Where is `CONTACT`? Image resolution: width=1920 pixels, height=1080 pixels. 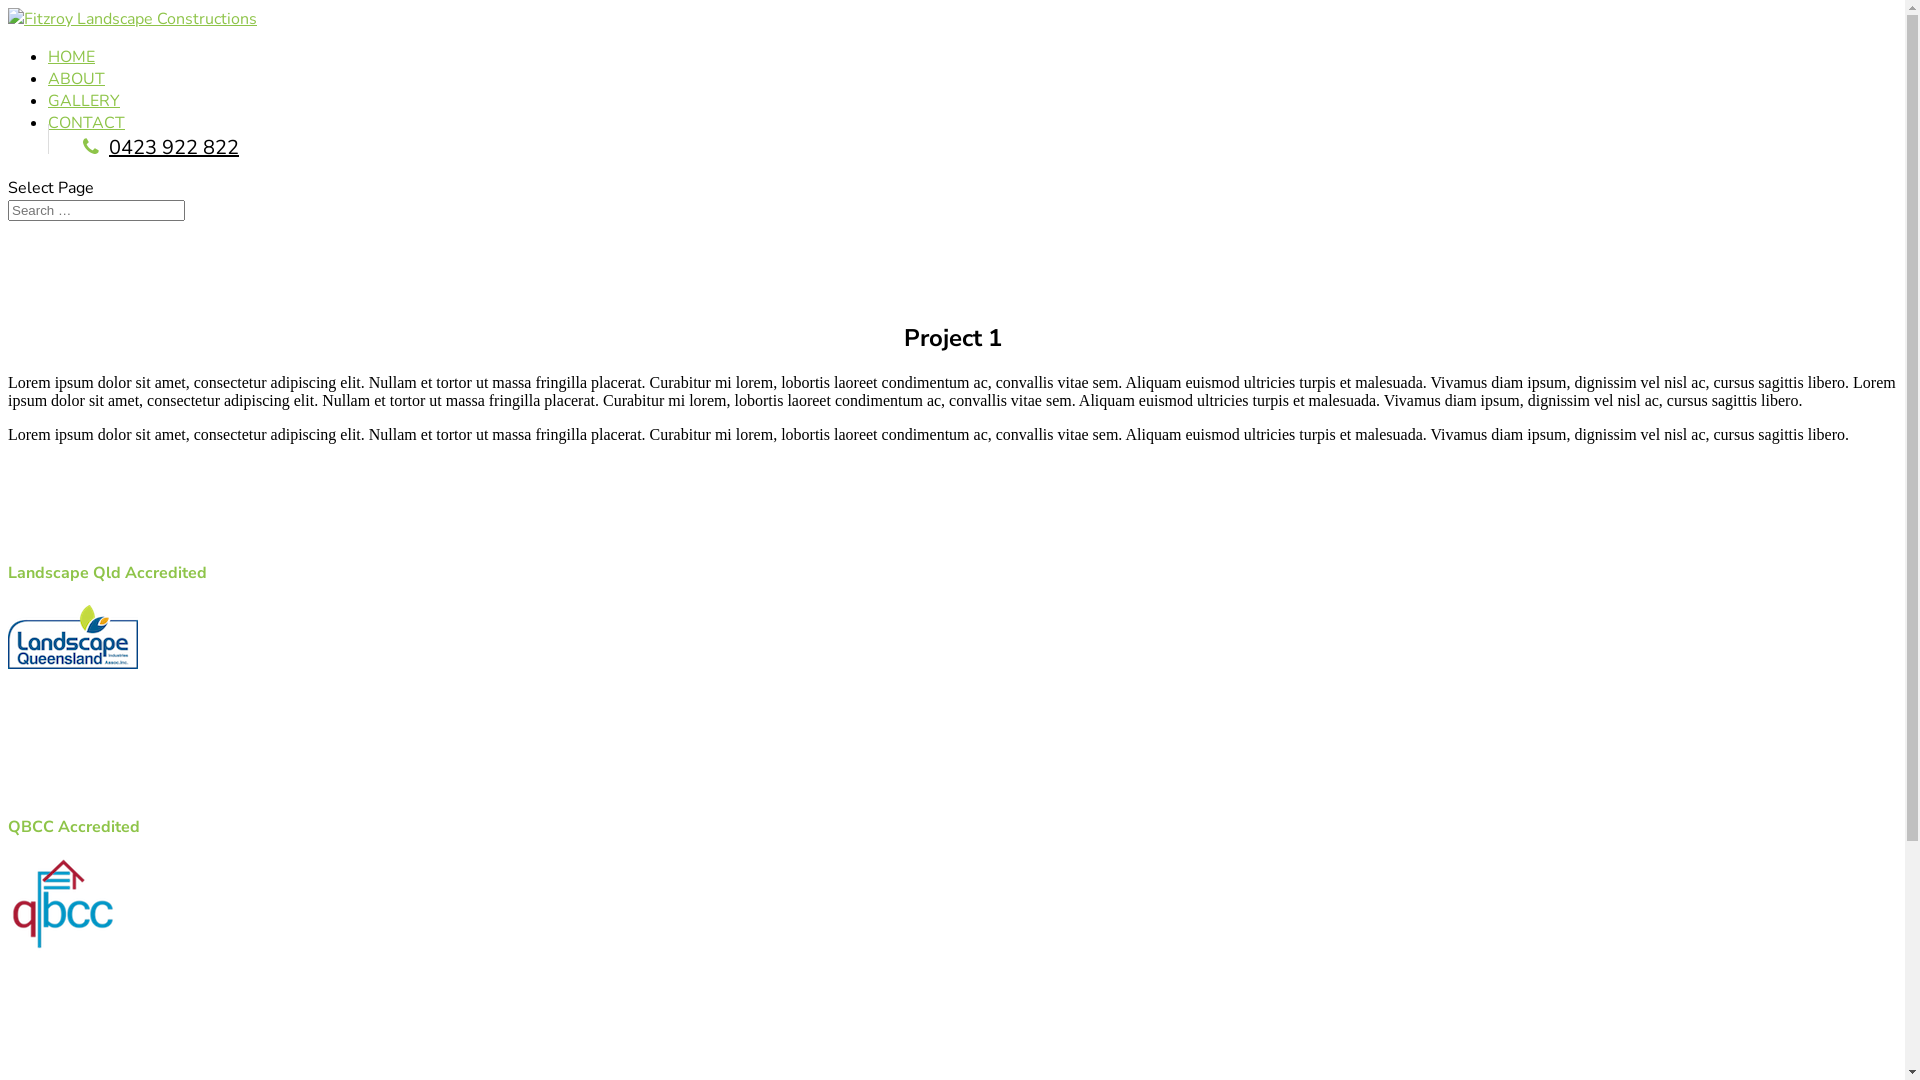
CONTACT is located at coordinates (86, 123).